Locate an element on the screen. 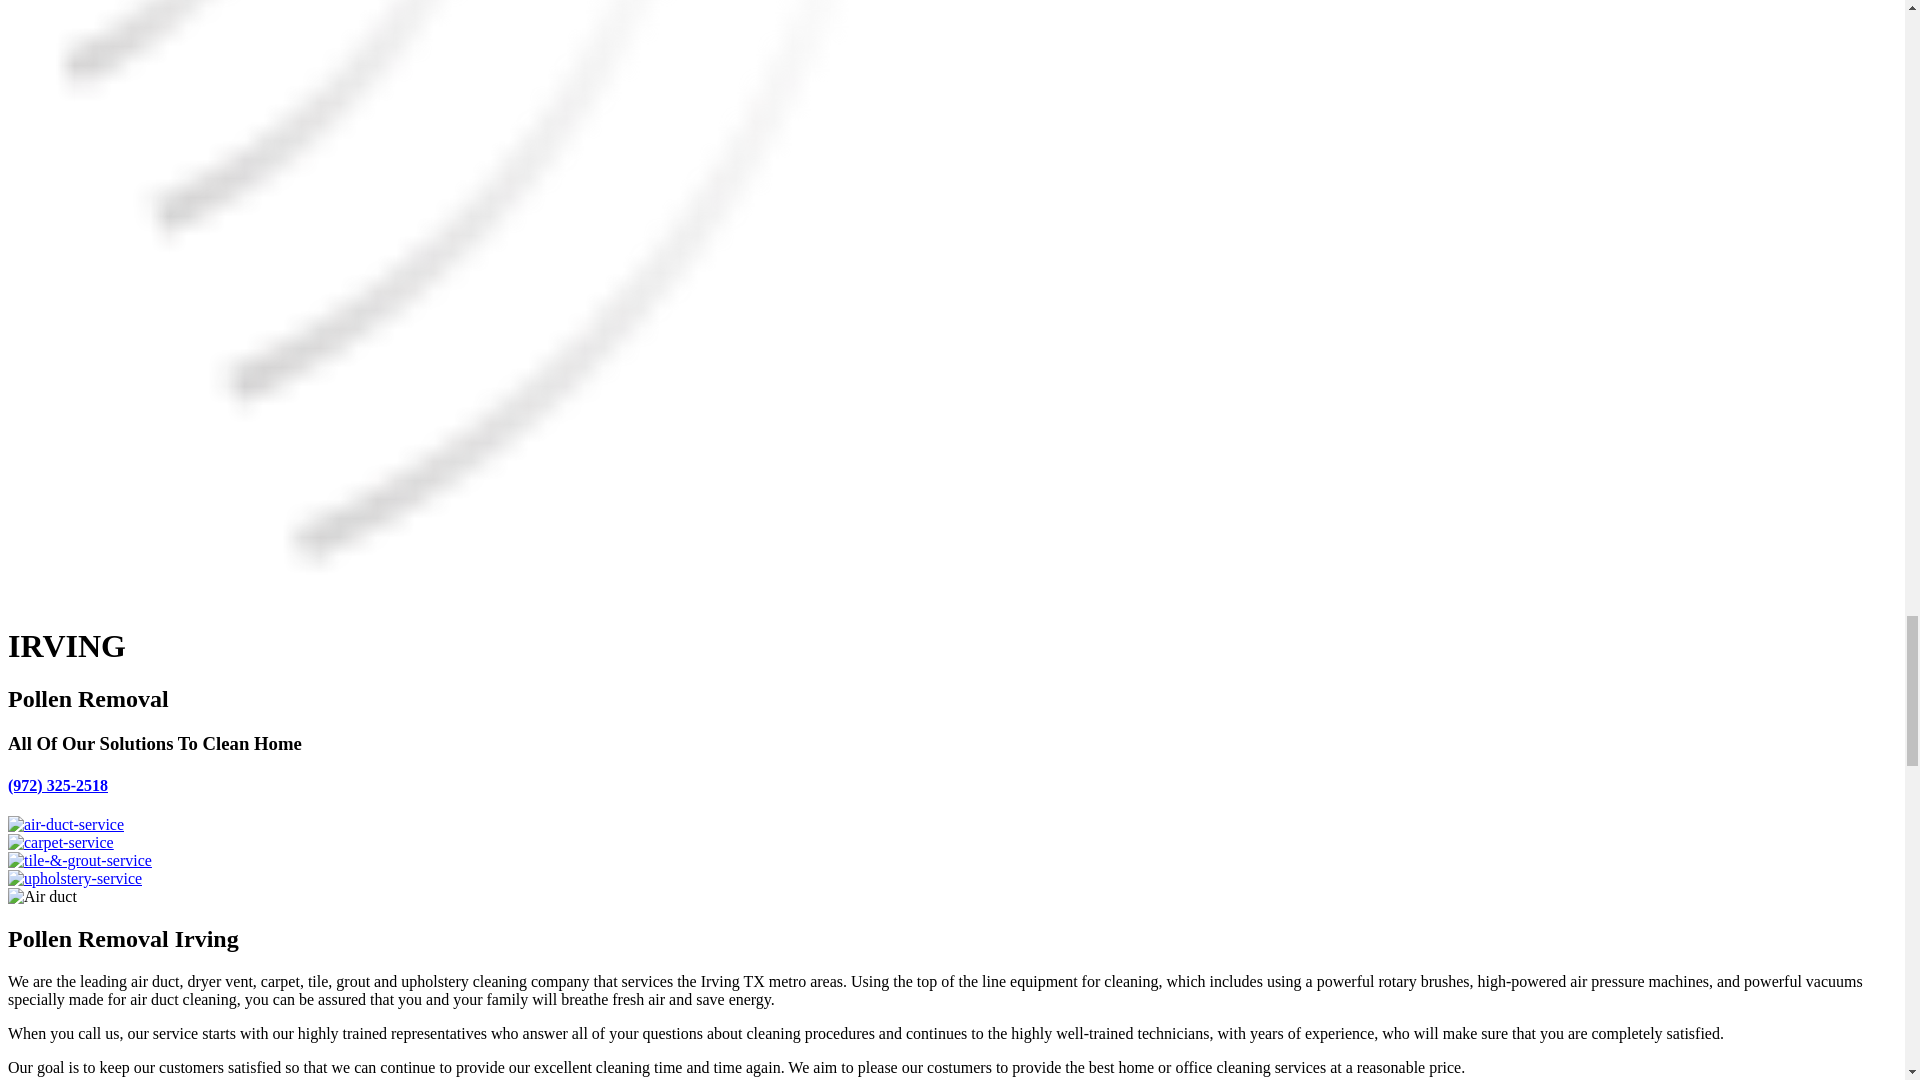 The height and width of the screenshot is (1080, 1920). Air duct cleaning is located at coordinates (42, 896).